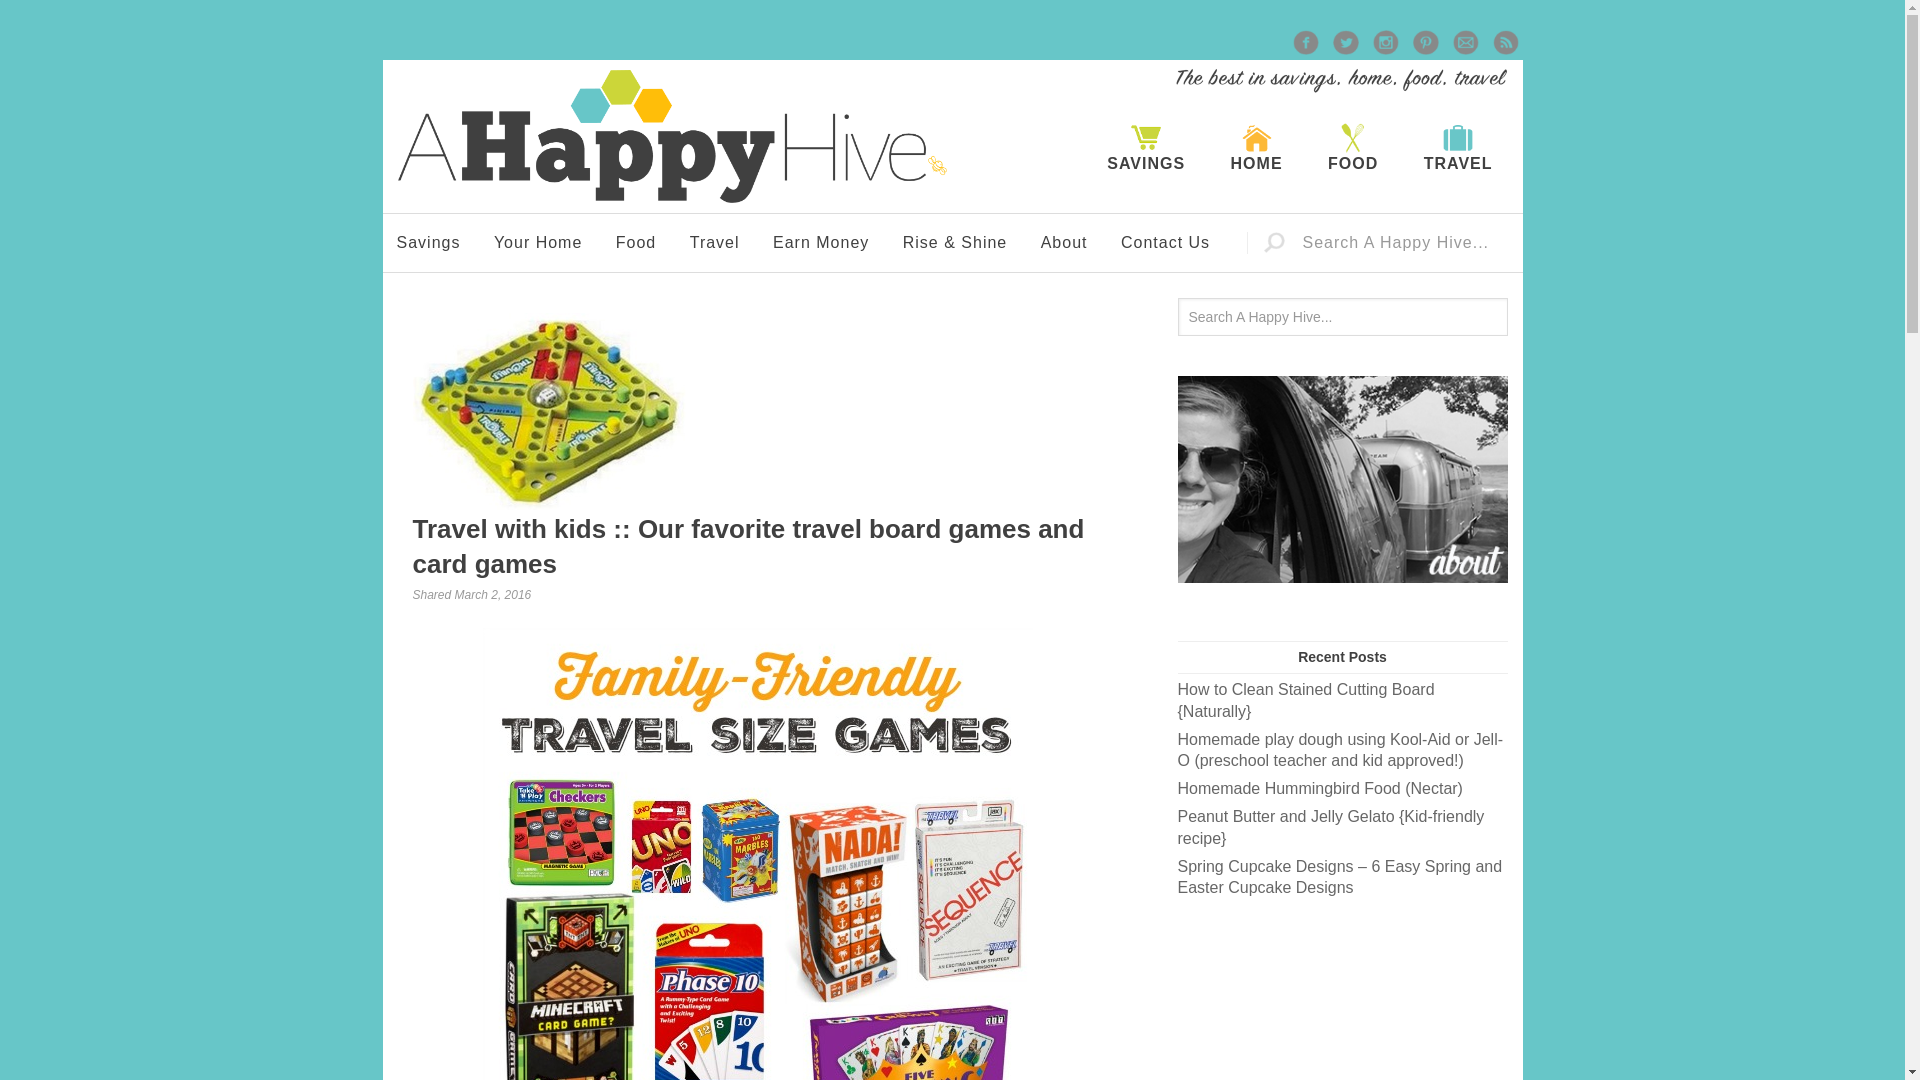  What do you see at coordinates (714, 242) in the screenshot?
I see `Travel` at bounding box center [714, 242].